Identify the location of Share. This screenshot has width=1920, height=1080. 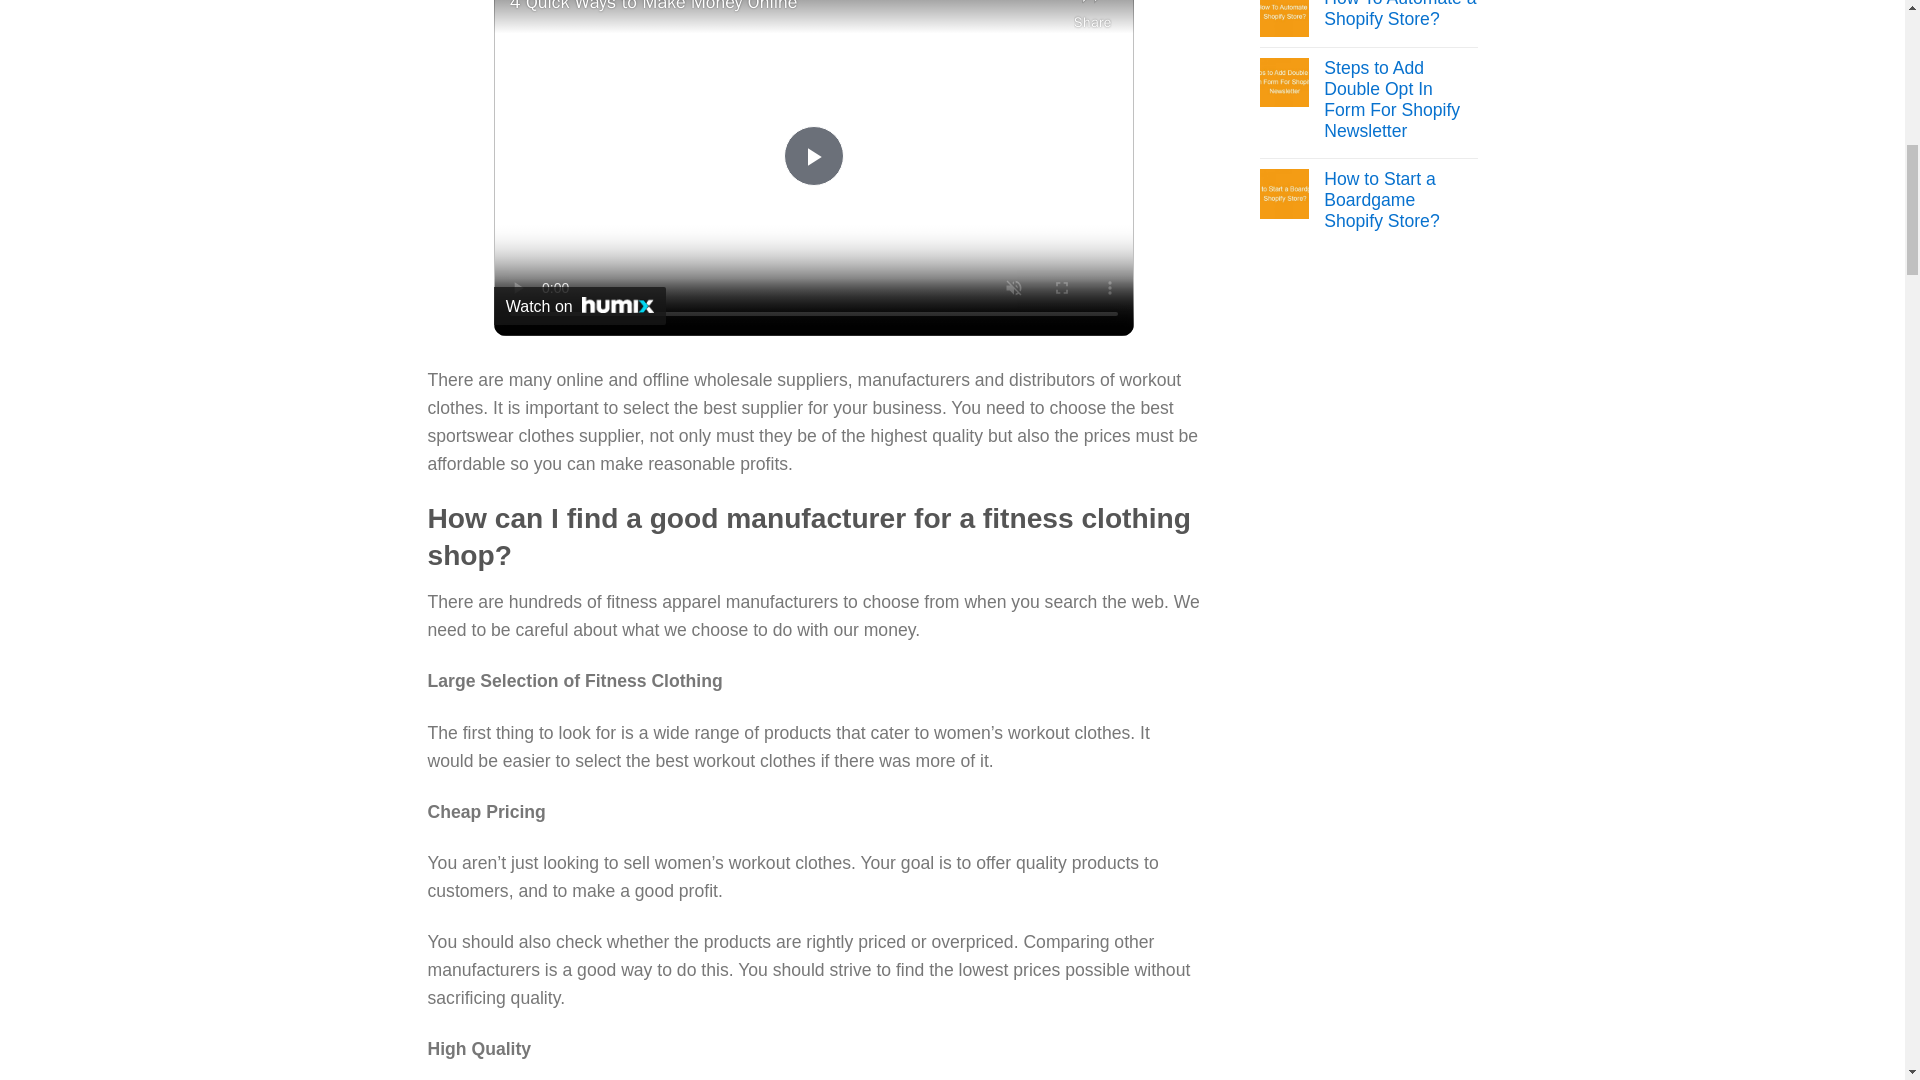
(1092, 16).